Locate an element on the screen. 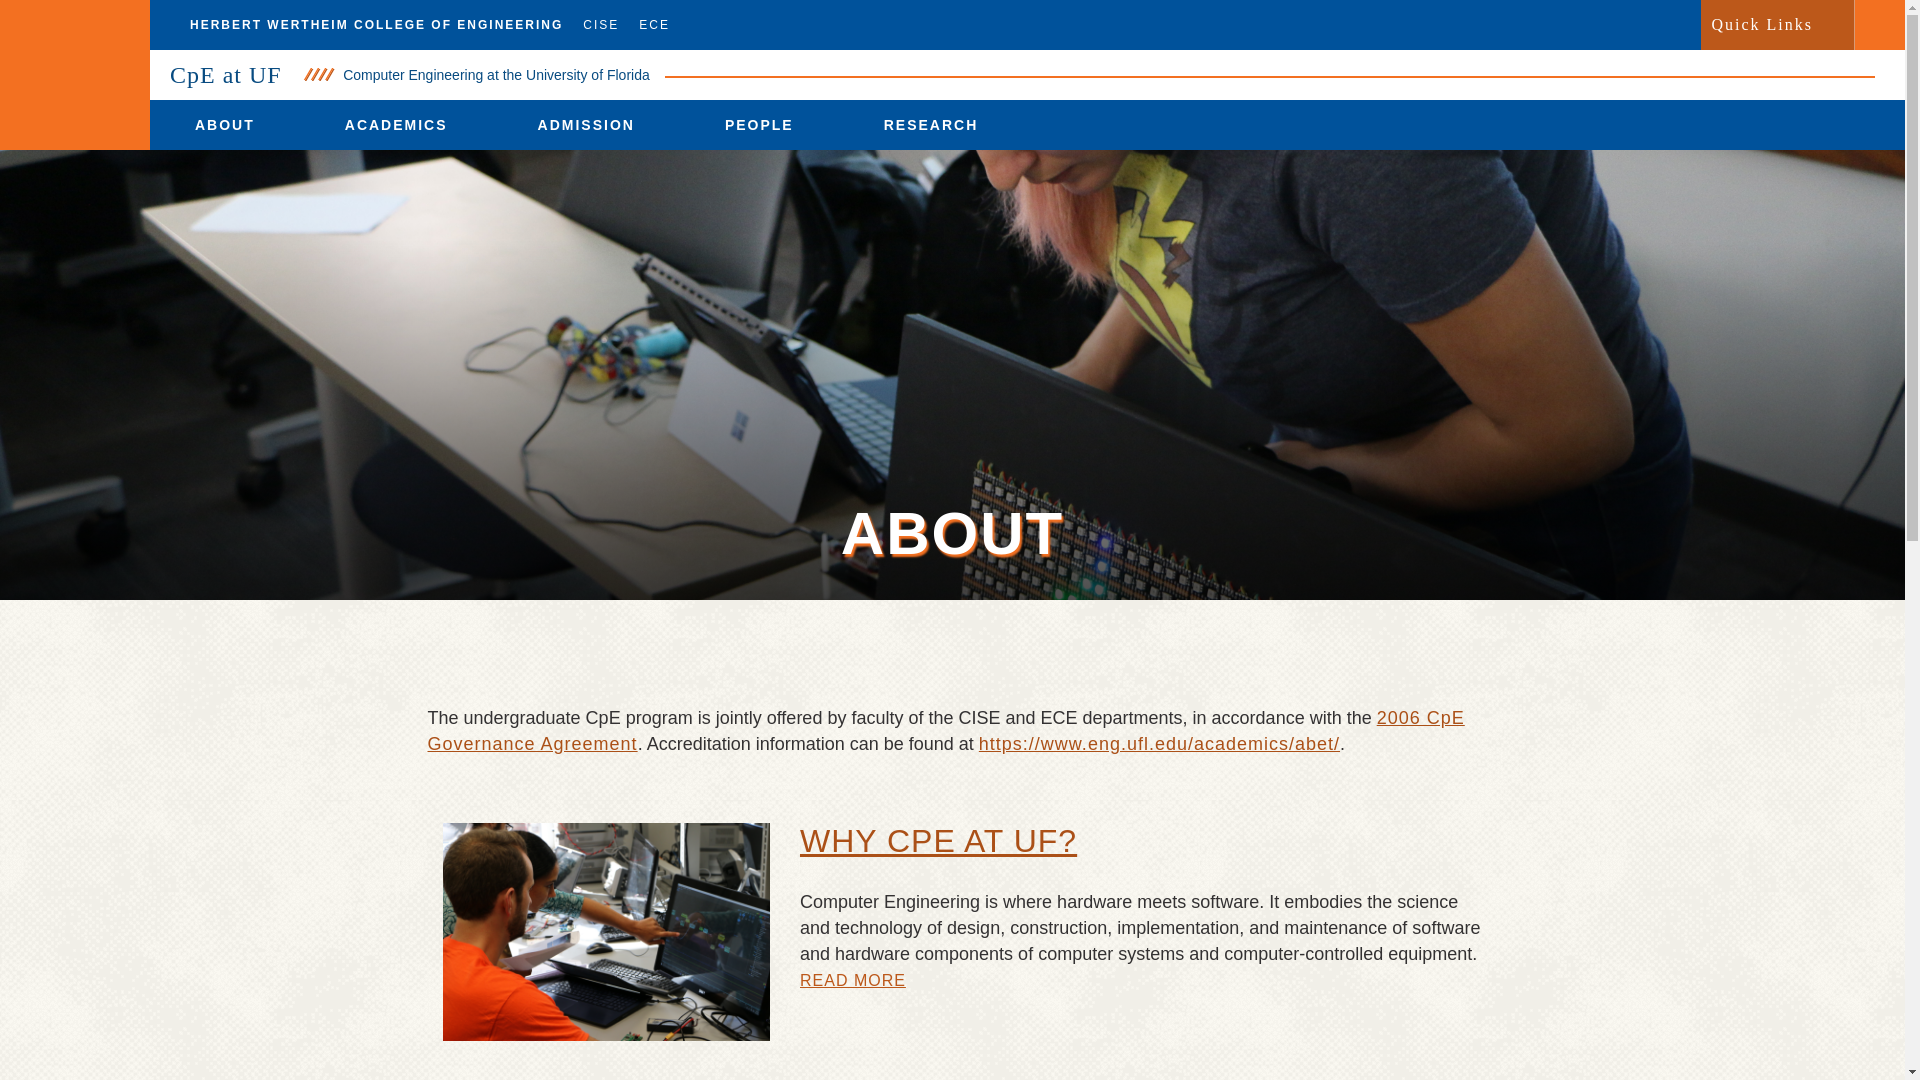 The width and height of the screenshot is (1920, 1080). Quick Links is located at coordinates (1760, 24).